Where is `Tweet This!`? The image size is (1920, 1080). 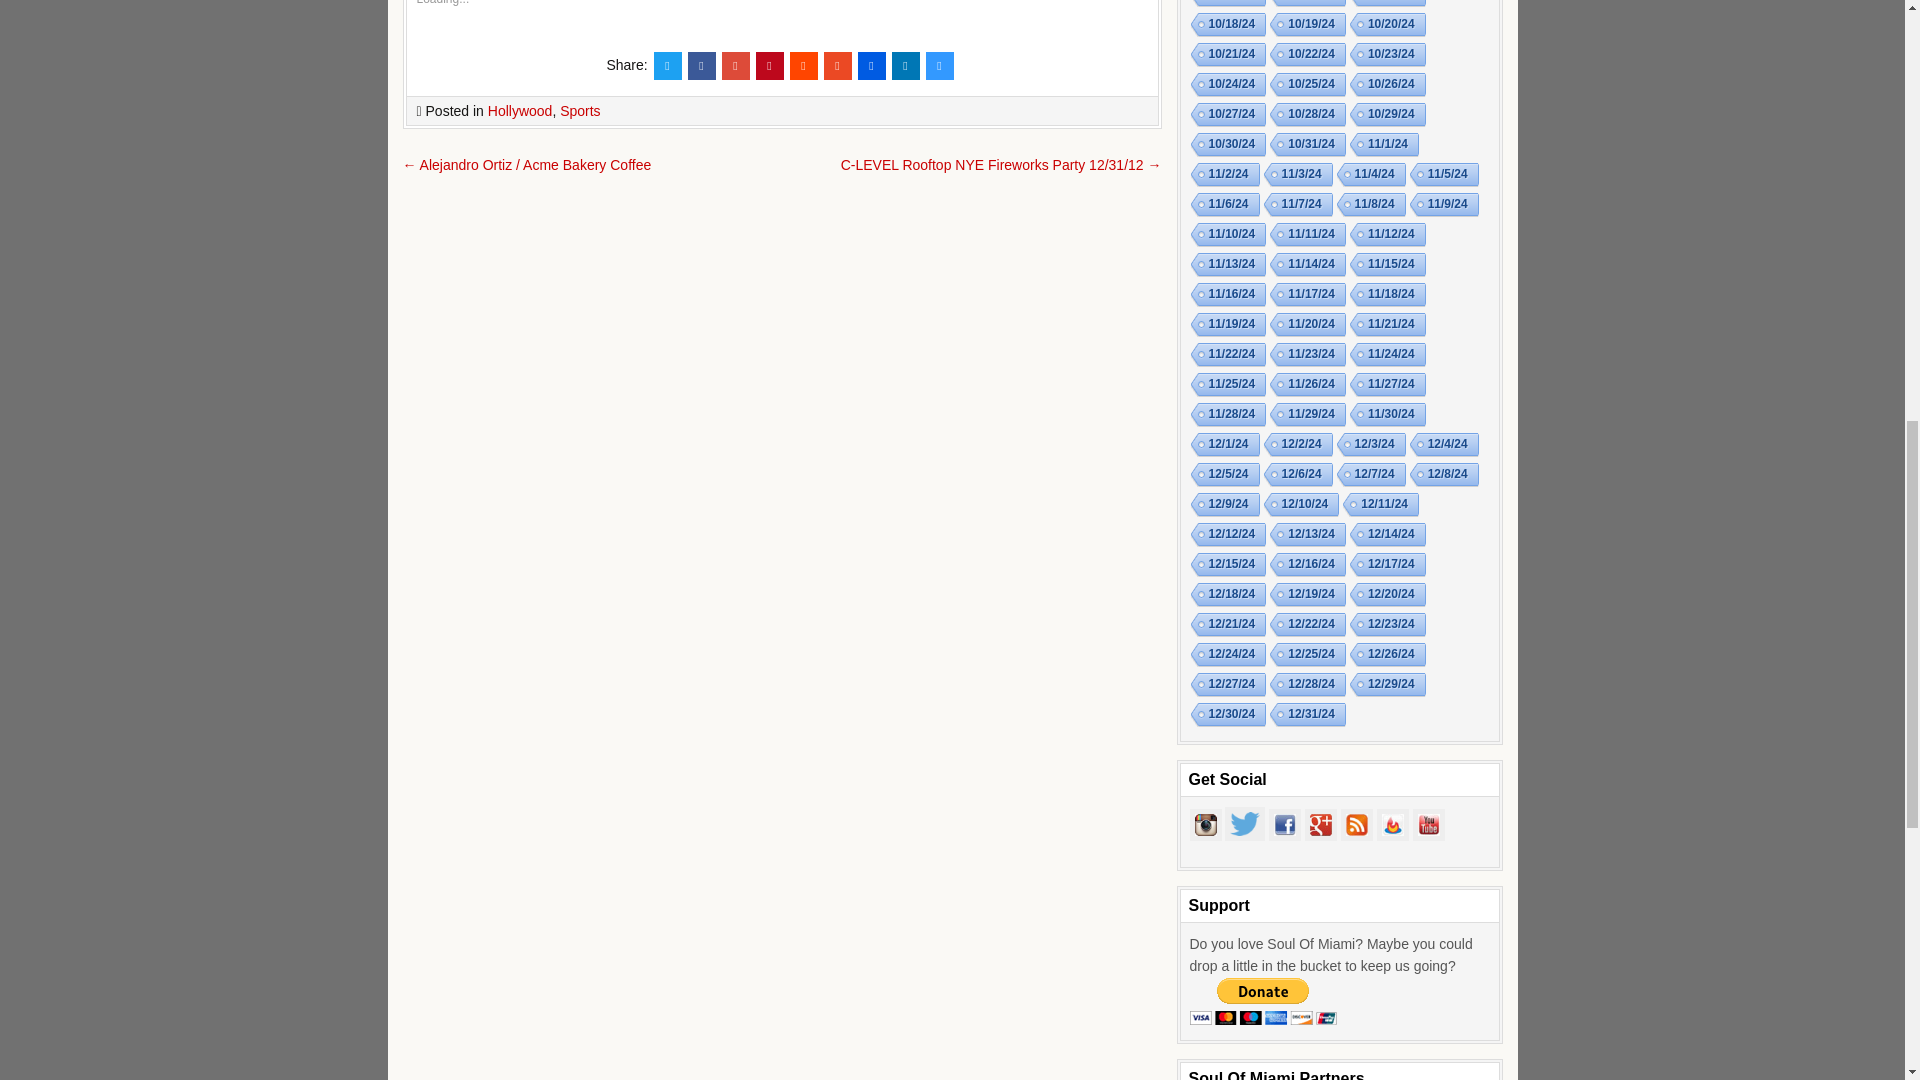 Tweet This! is located at coordinates (668, 65).